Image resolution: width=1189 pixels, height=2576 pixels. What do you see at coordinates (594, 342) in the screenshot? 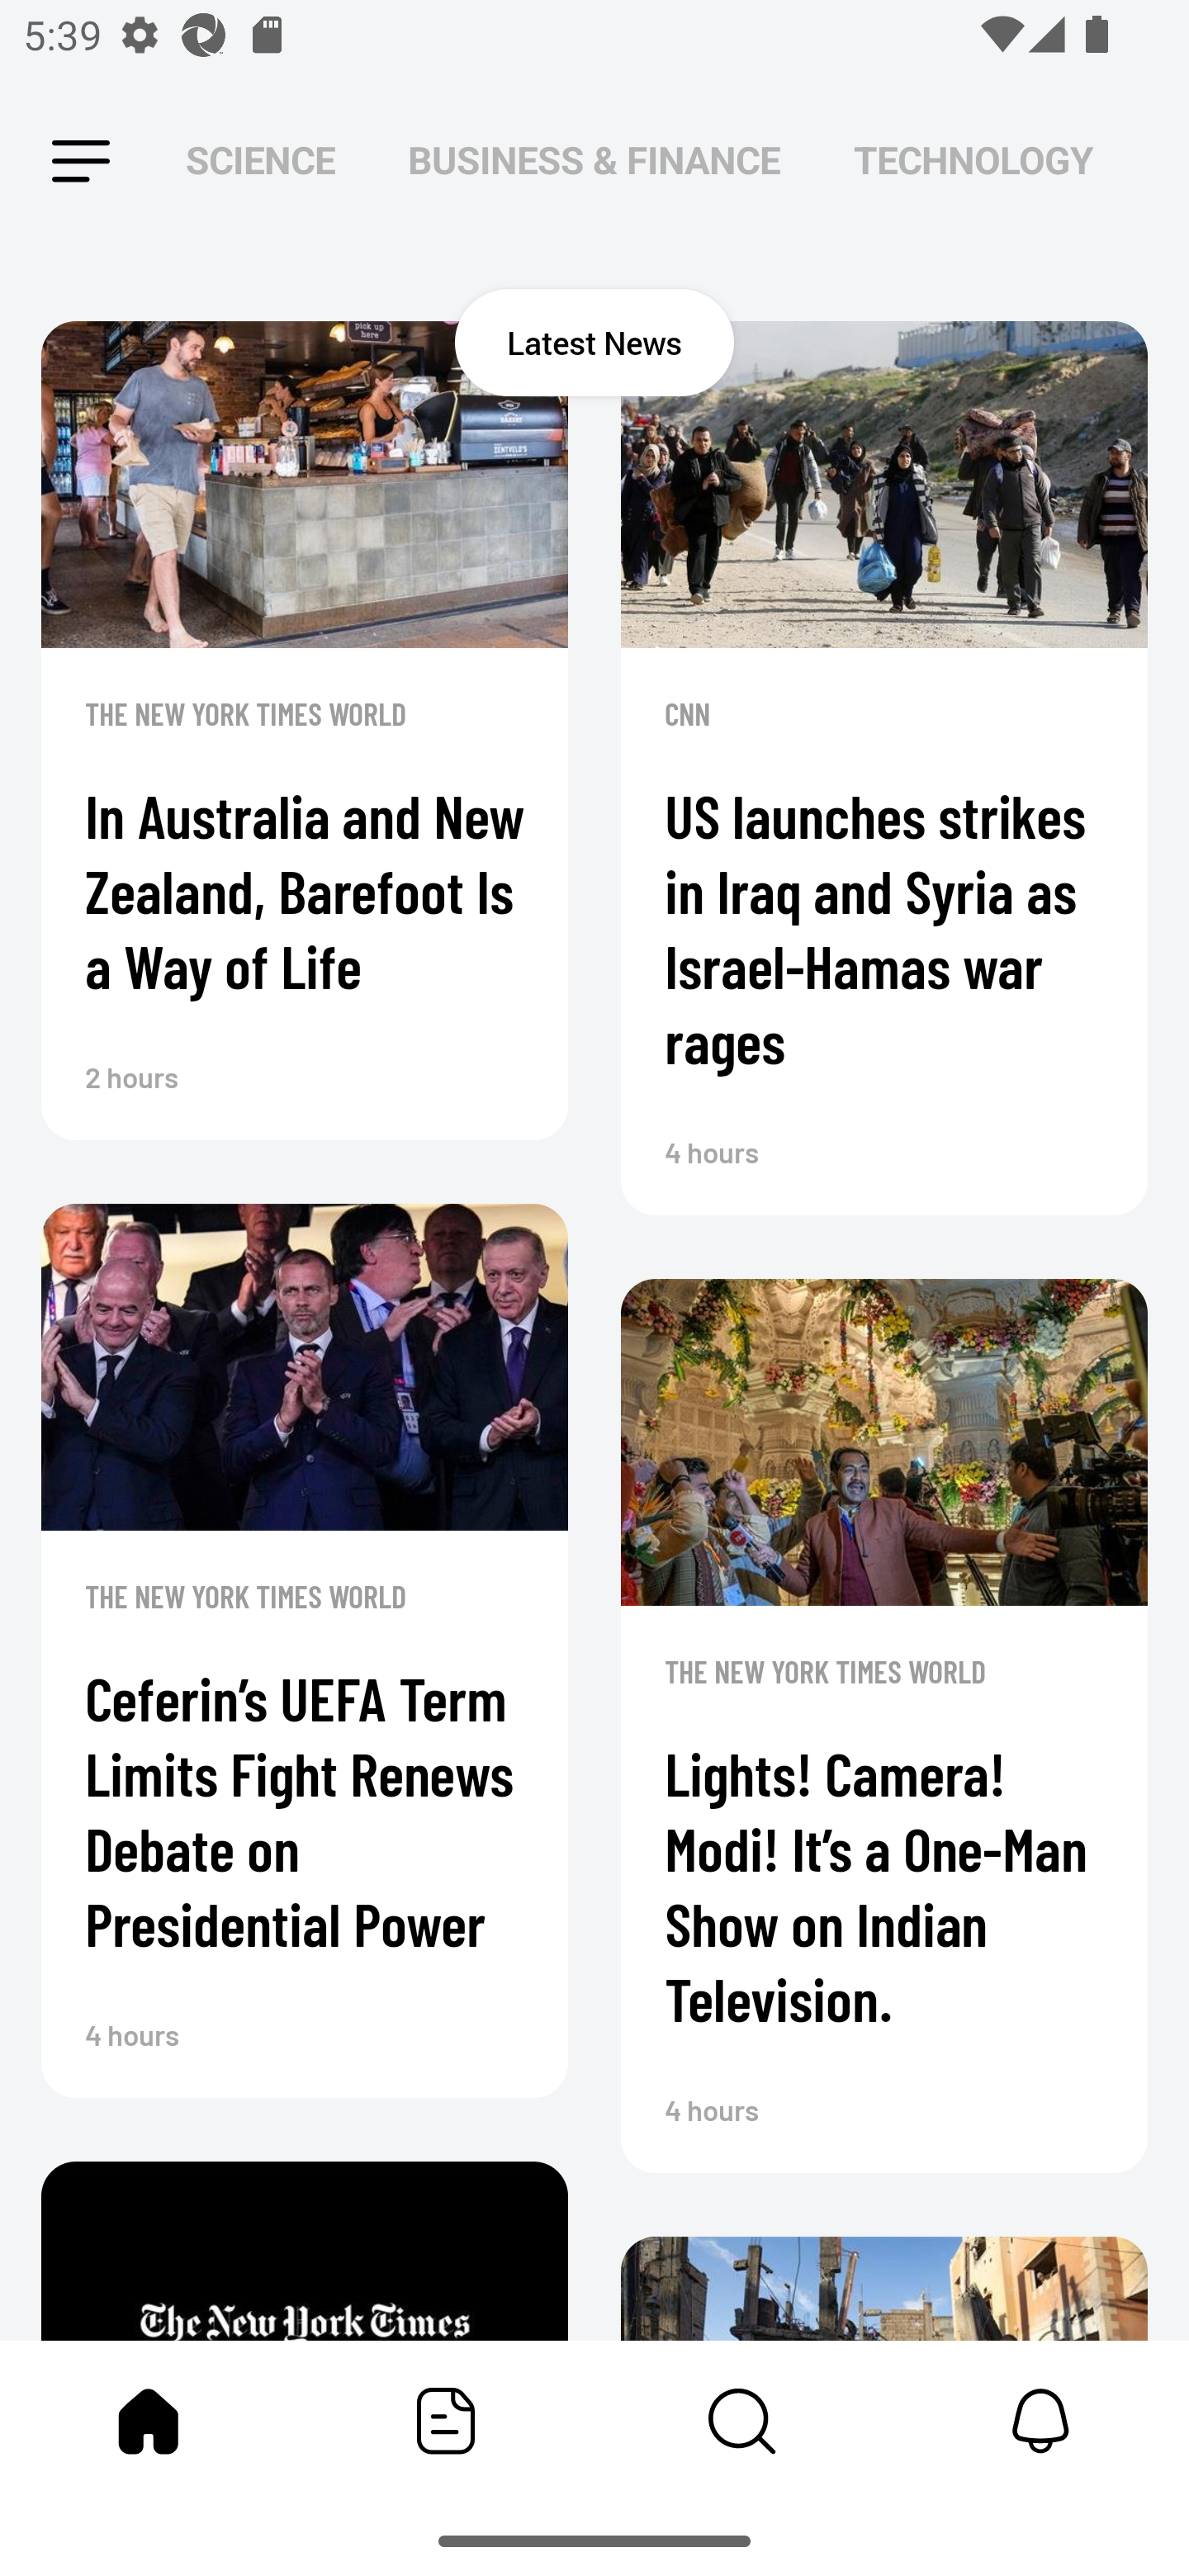
I see `Latest News` at bounding box center [594, 342].